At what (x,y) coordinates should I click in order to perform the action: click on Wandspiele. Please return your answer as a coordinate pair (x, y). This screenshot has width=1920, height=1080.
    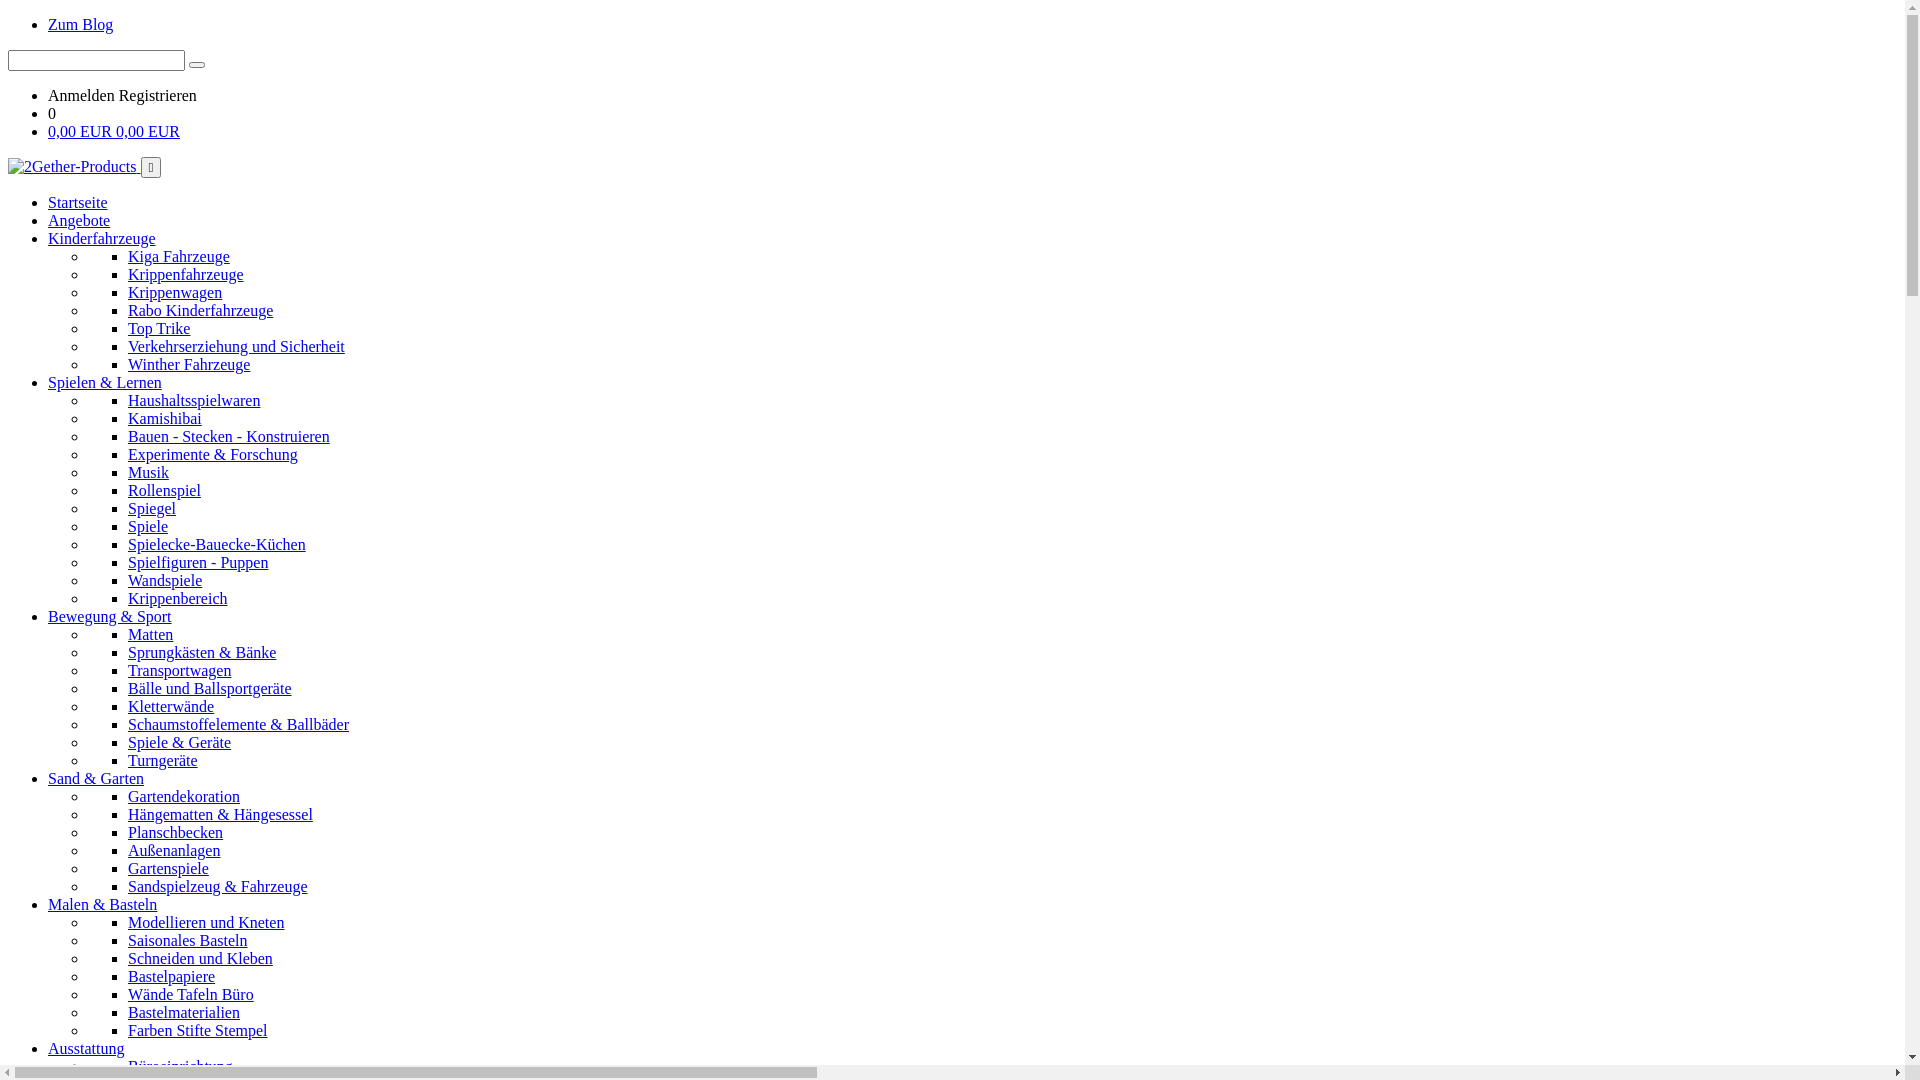
    Looking at the image, I should click on (165, 580).